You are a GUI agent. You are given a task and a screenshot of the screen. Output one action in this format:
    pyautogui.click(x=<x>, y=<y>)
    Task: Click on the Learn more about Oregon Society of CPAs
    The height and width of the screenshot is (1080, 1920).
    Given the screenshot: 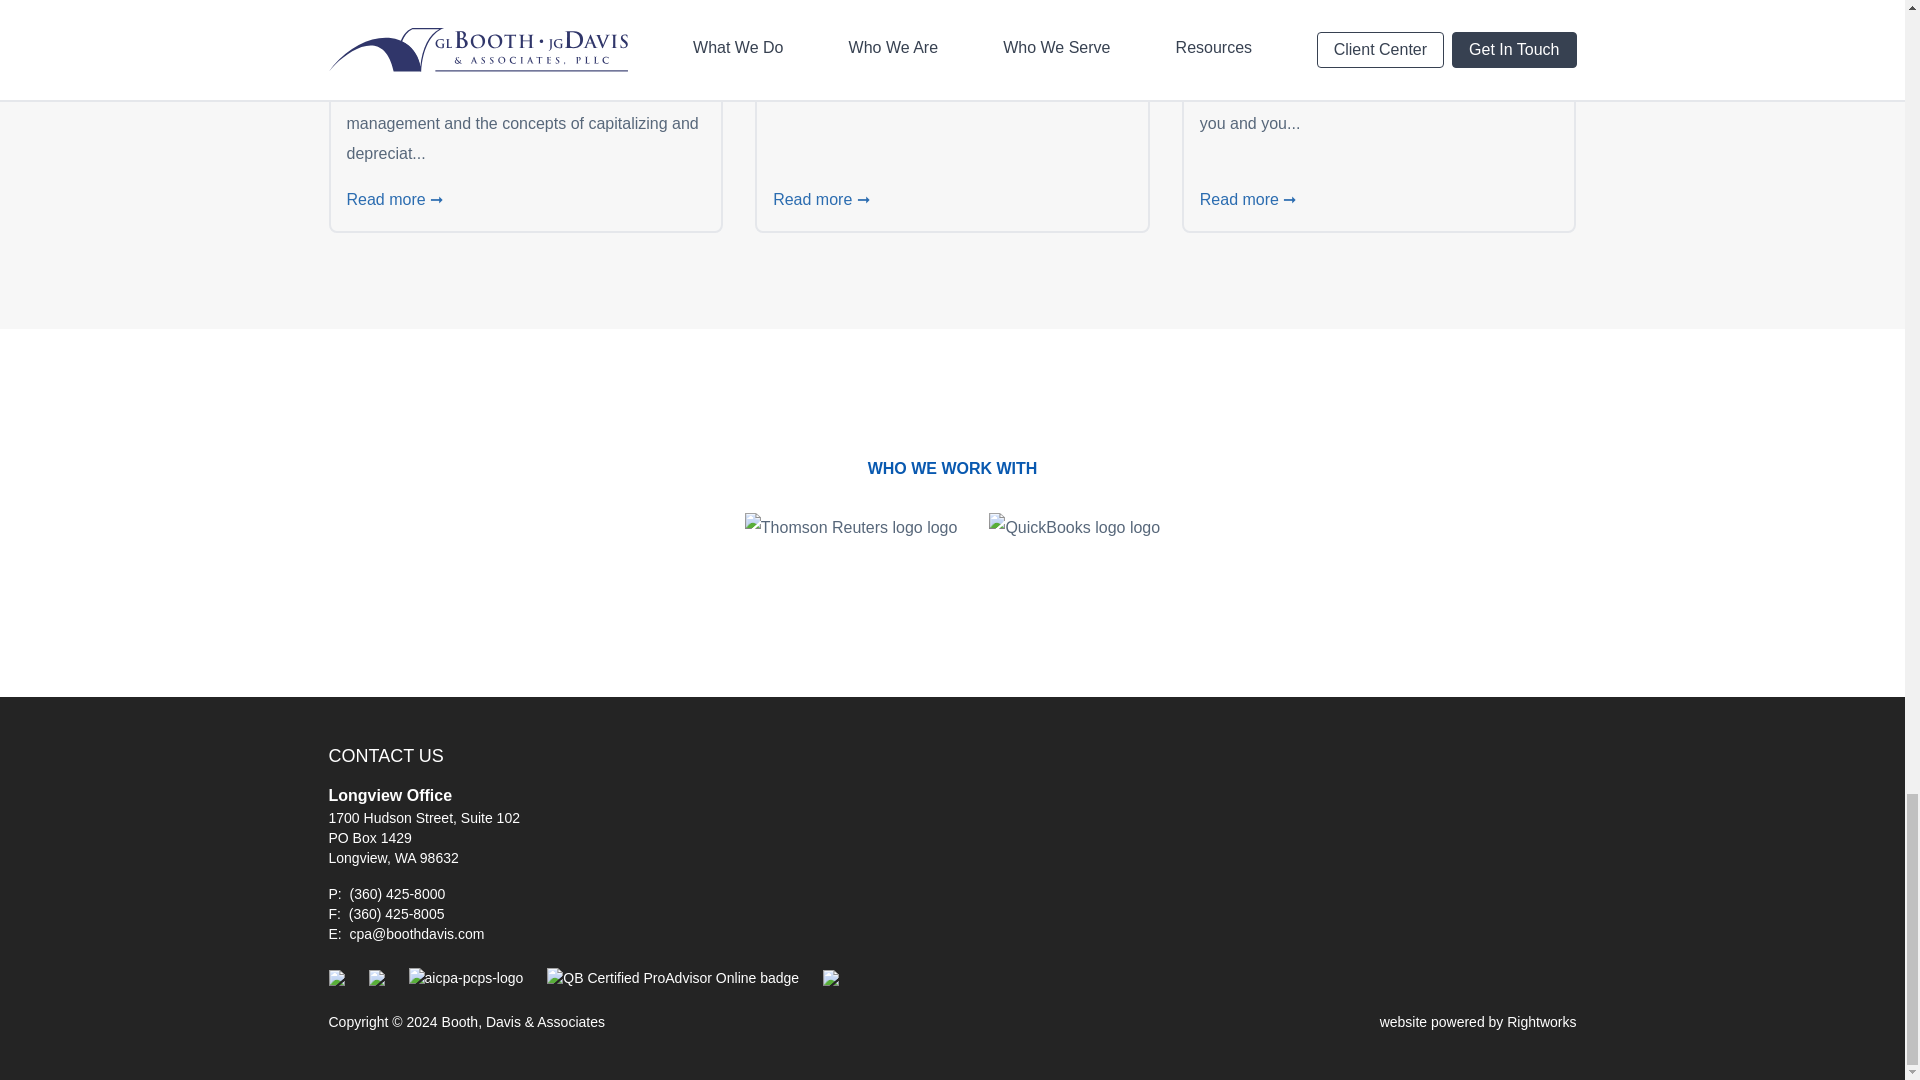 What is the action you would take?
    pyautogui.click(x=376, y=978)
    